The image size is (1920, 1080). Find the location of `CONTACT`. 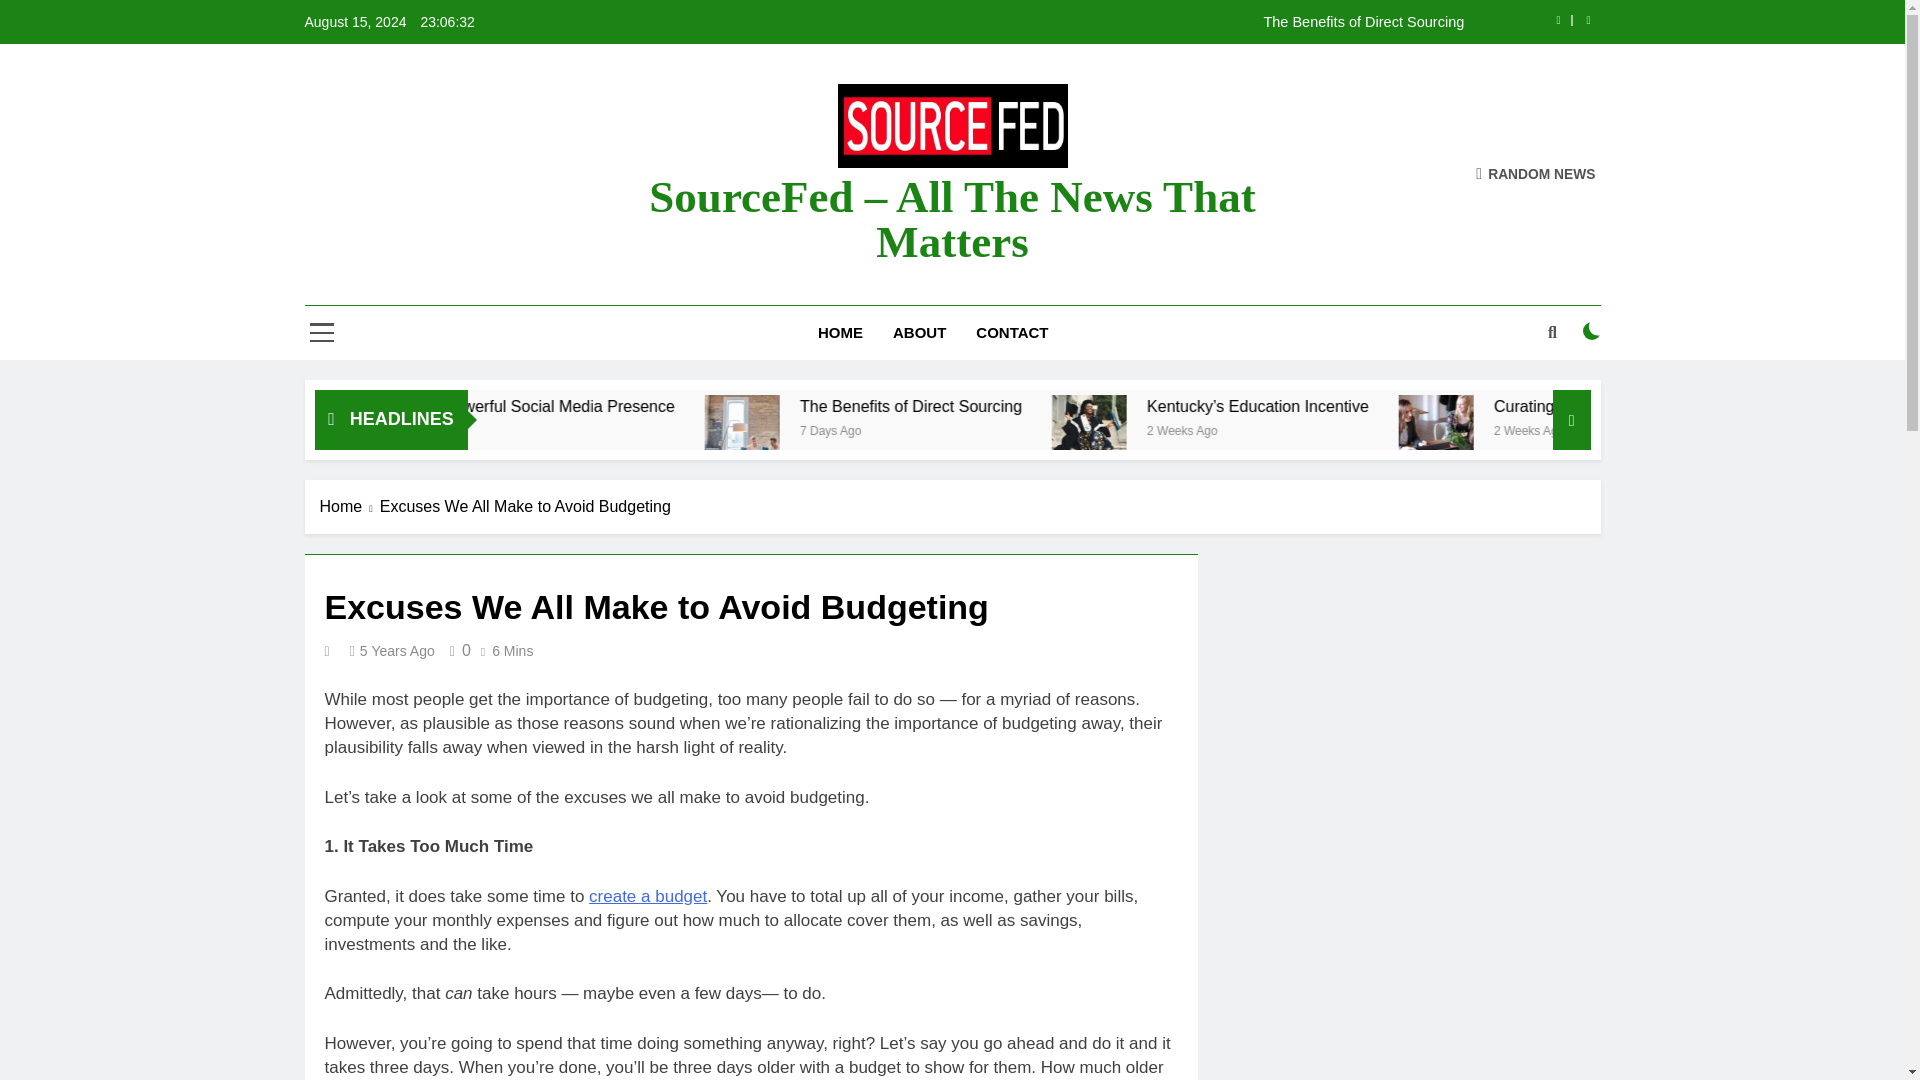

CONTACT is located at coordinates (1012, 332).